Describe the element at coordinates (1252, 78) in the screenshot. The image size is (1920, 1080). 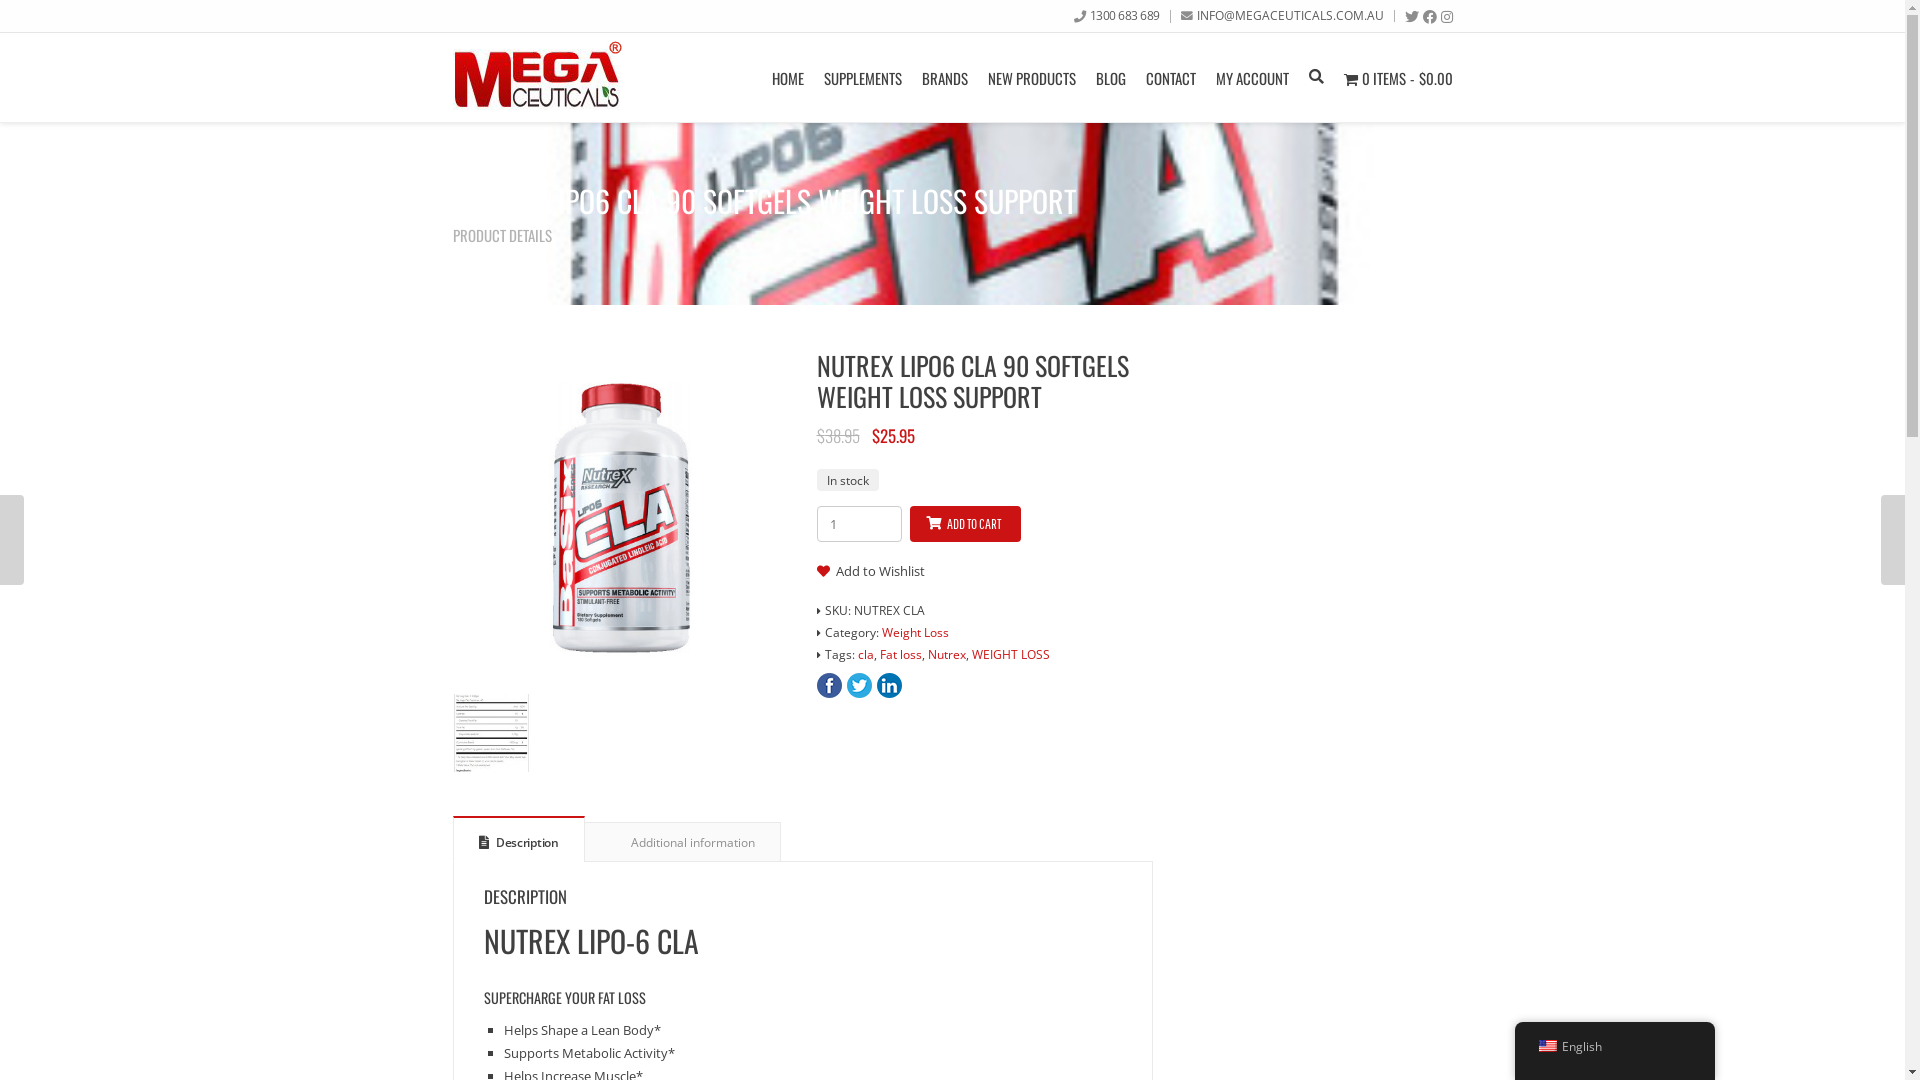
I see `MY ACCOUNT` at that location.